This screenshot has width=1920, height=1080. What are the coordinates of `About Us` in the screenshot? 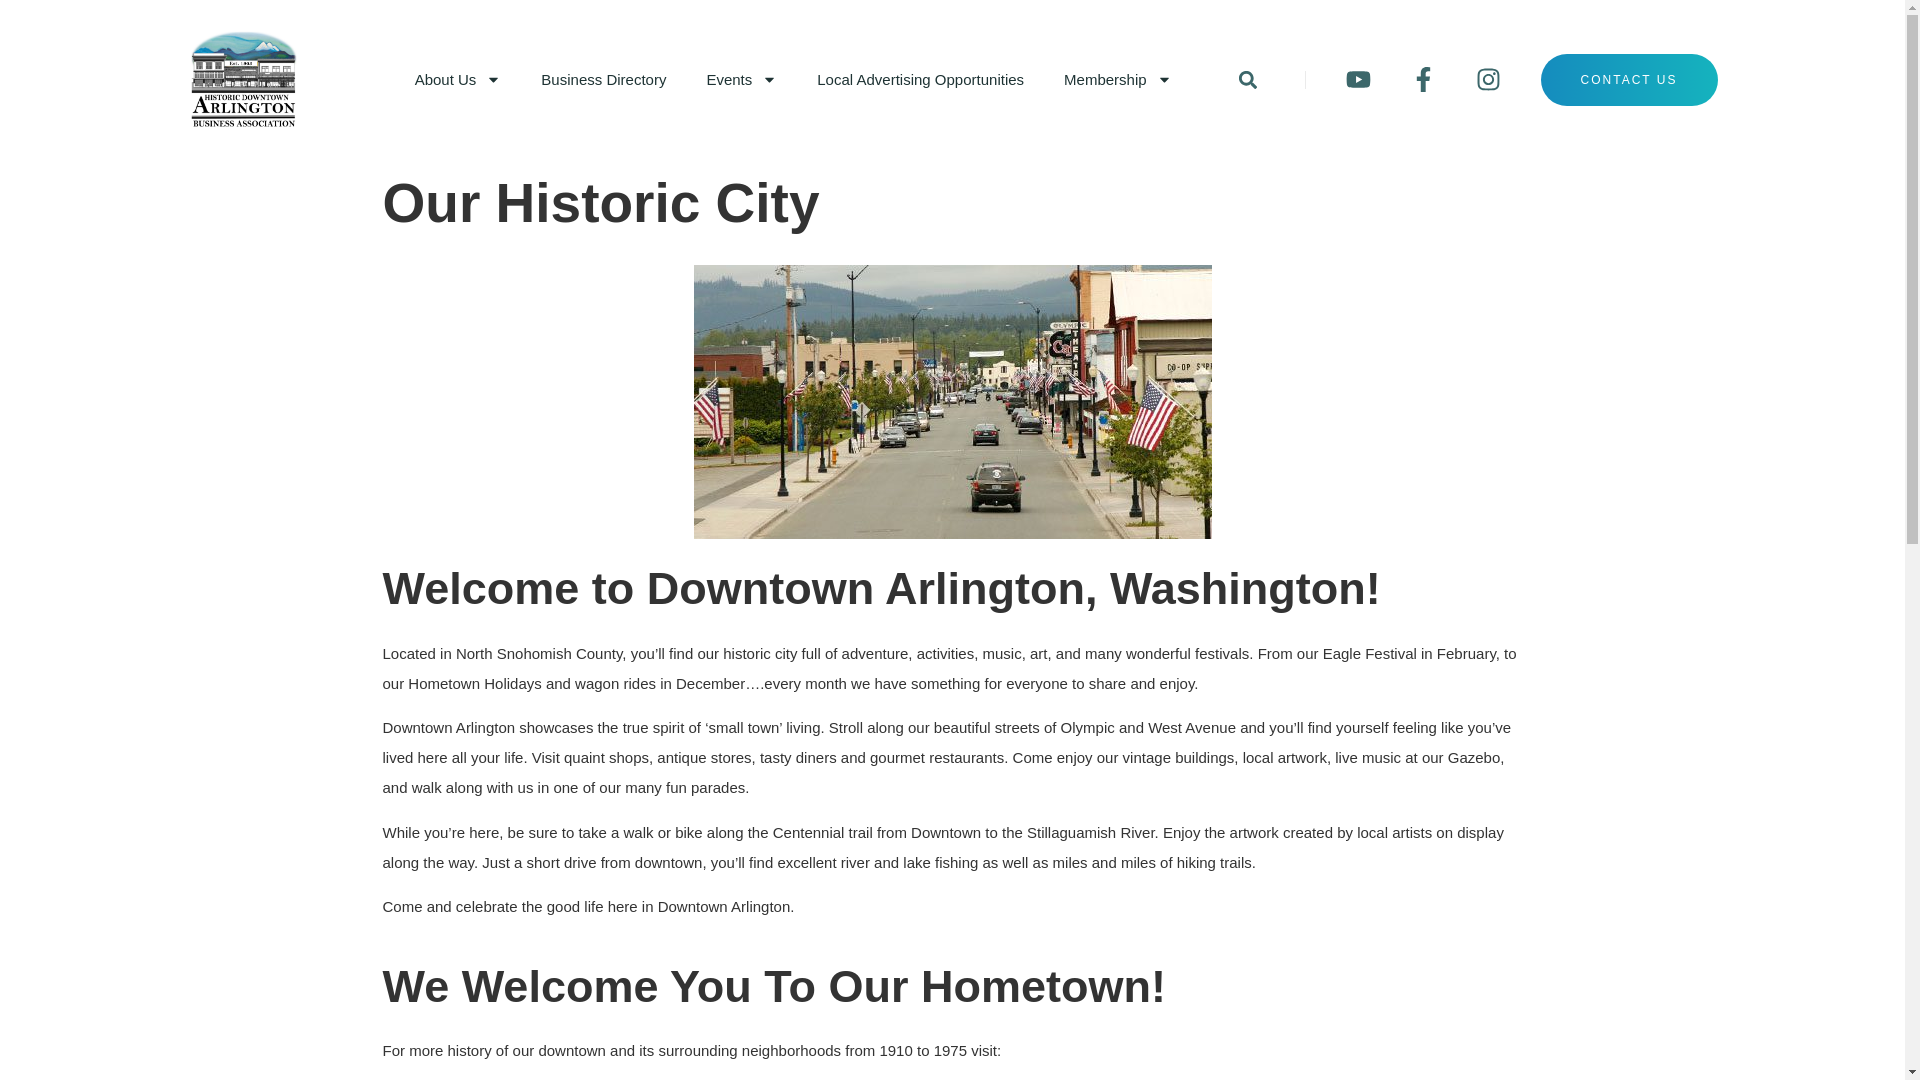 It's located at (458, 80).